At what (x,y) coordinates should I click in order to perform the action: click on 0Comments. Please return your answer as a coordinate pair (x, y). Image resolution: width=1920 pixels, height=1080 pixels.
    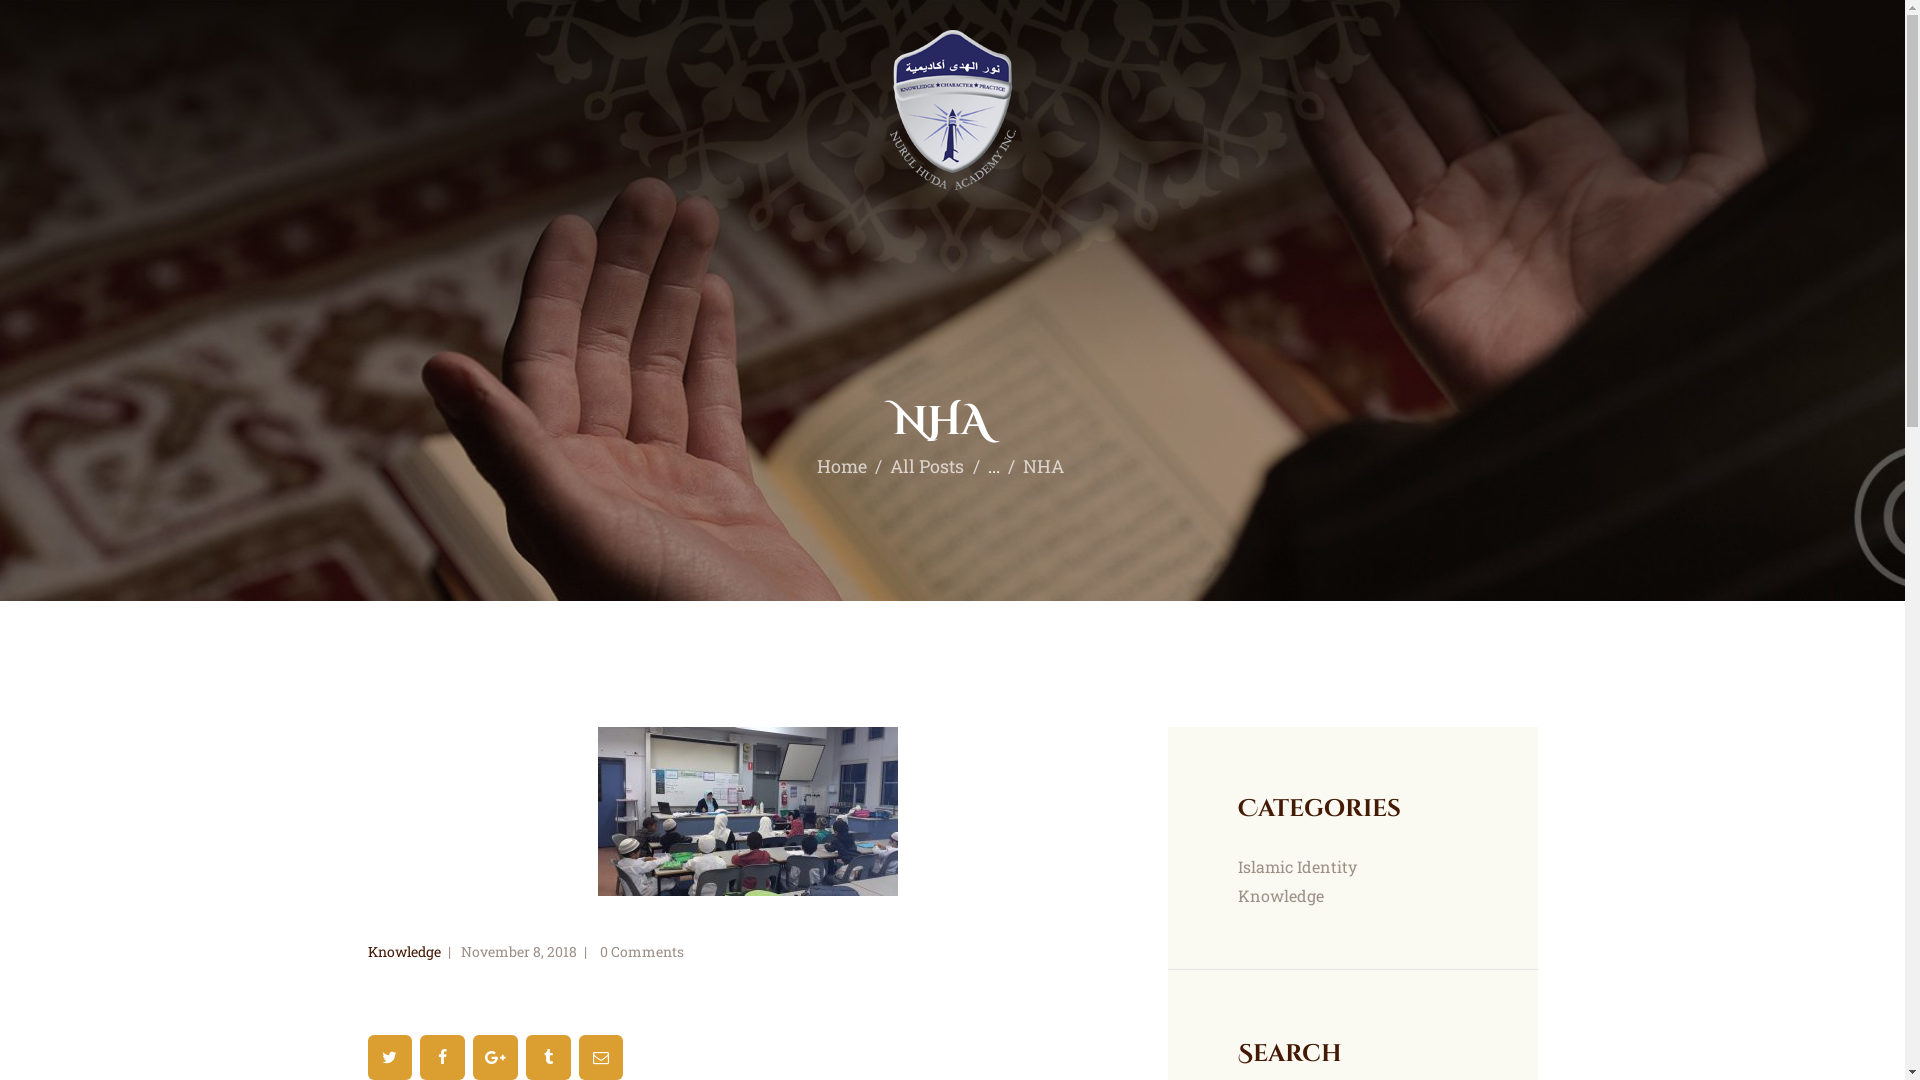
    Looking at the image, I should click on (640, 952).